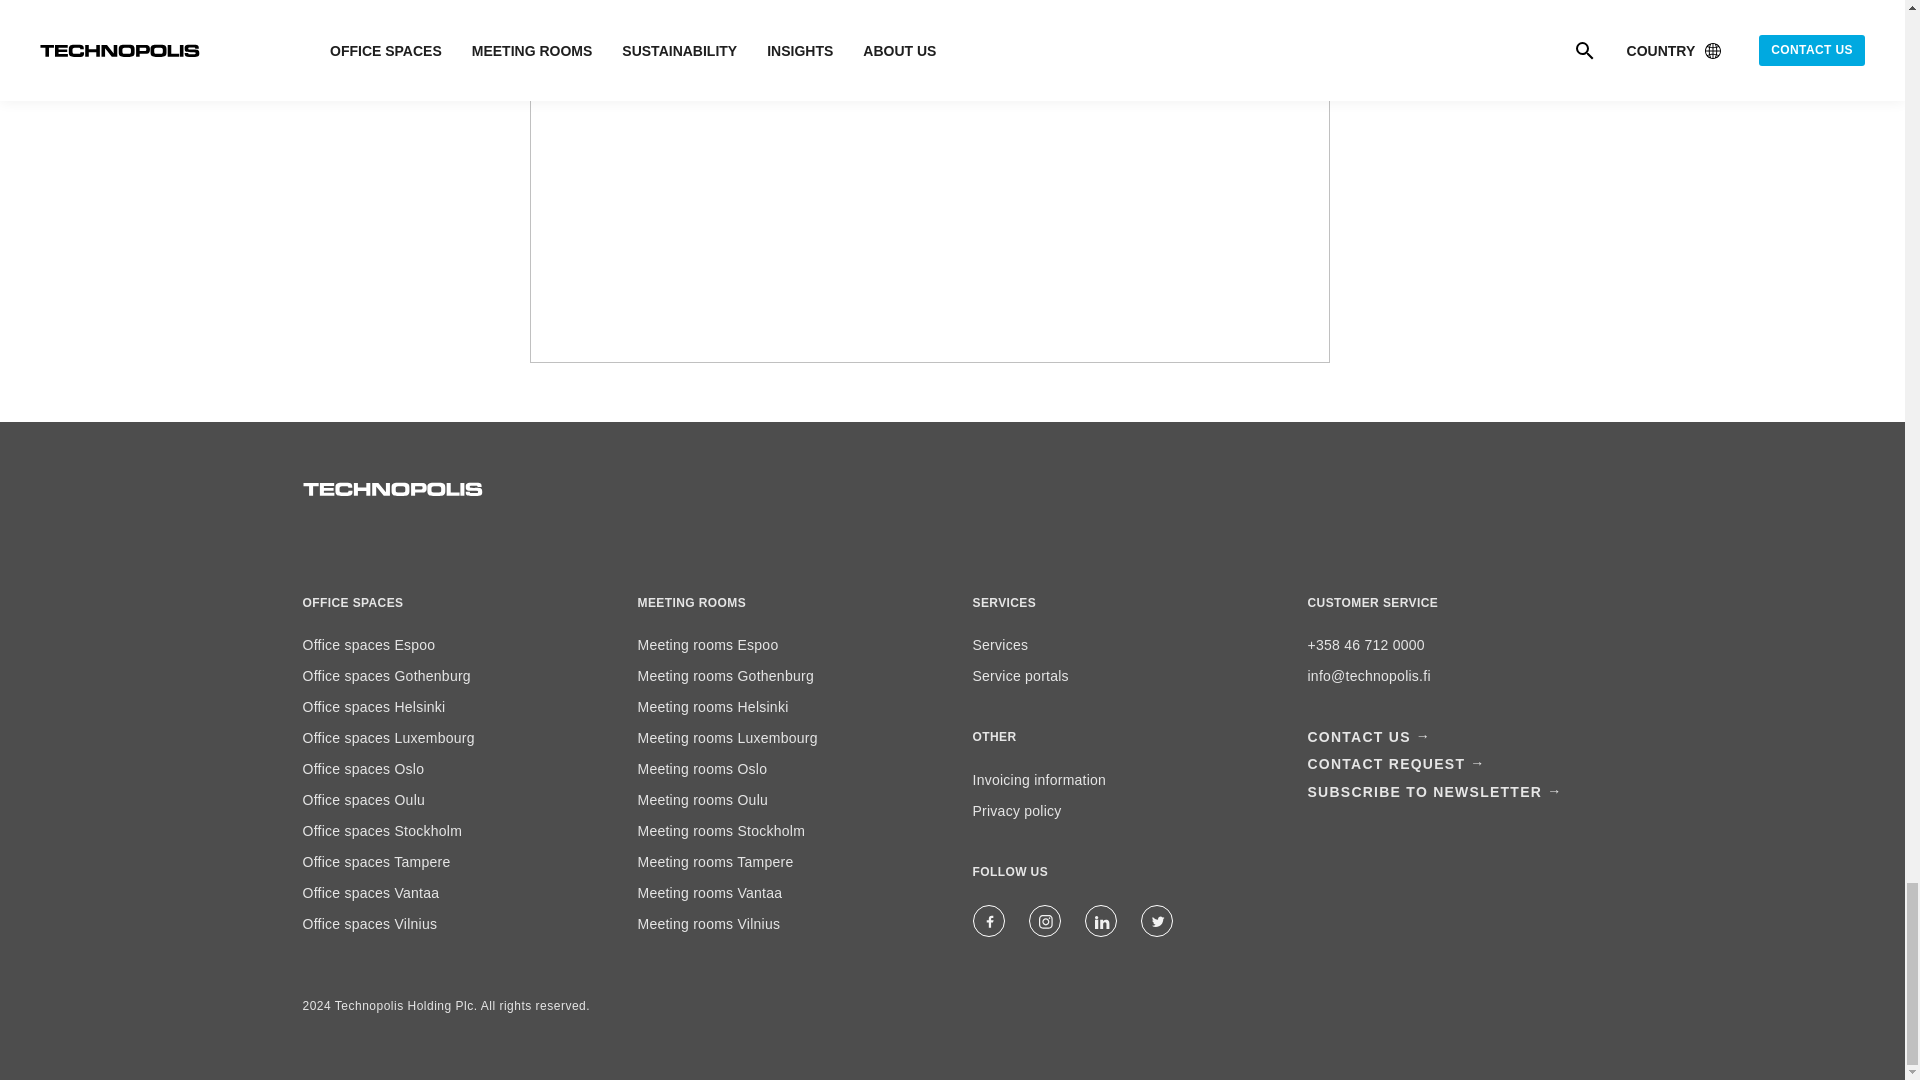  What do you see at coordinates (722, 830) in the screenshot?
I see `Meeting rooms Stockholm` at bounding box center [722, 830].